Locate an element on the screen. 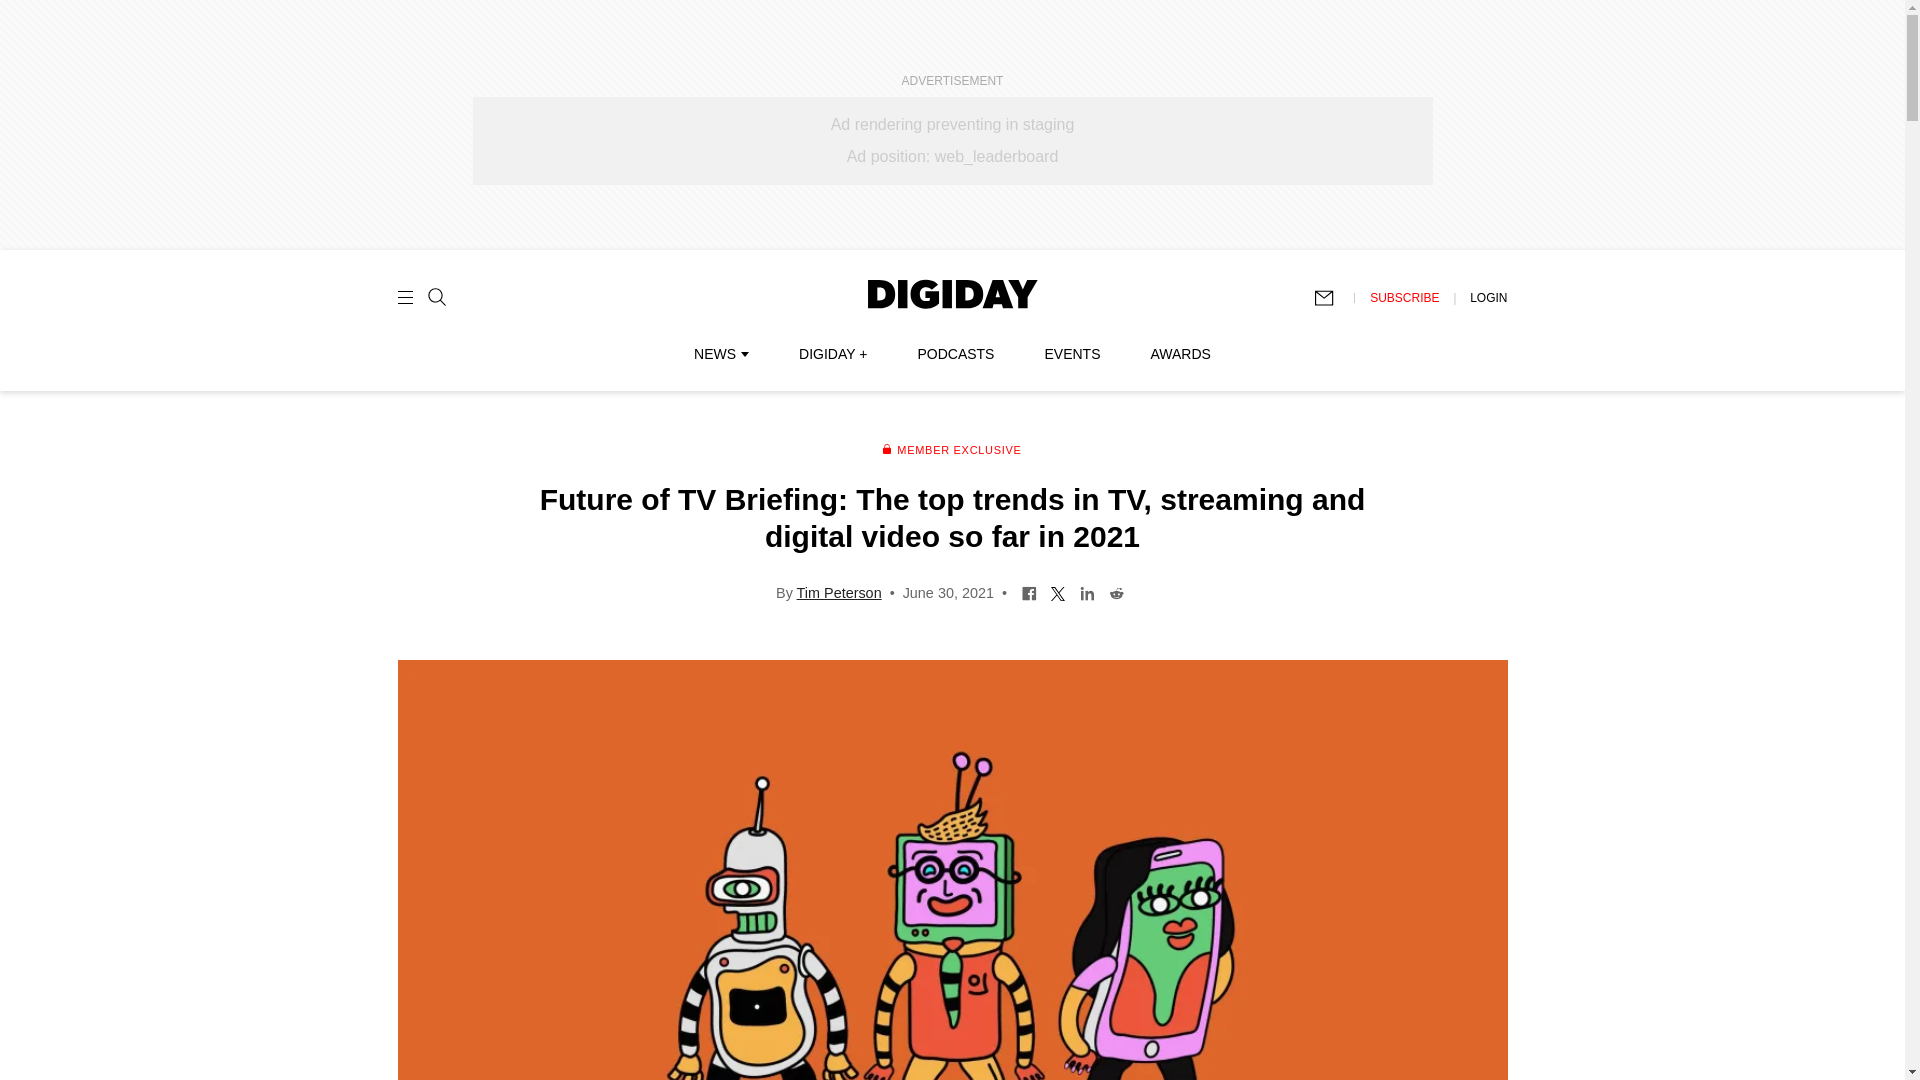  AWARDS is located at coordinates (1180, 353).